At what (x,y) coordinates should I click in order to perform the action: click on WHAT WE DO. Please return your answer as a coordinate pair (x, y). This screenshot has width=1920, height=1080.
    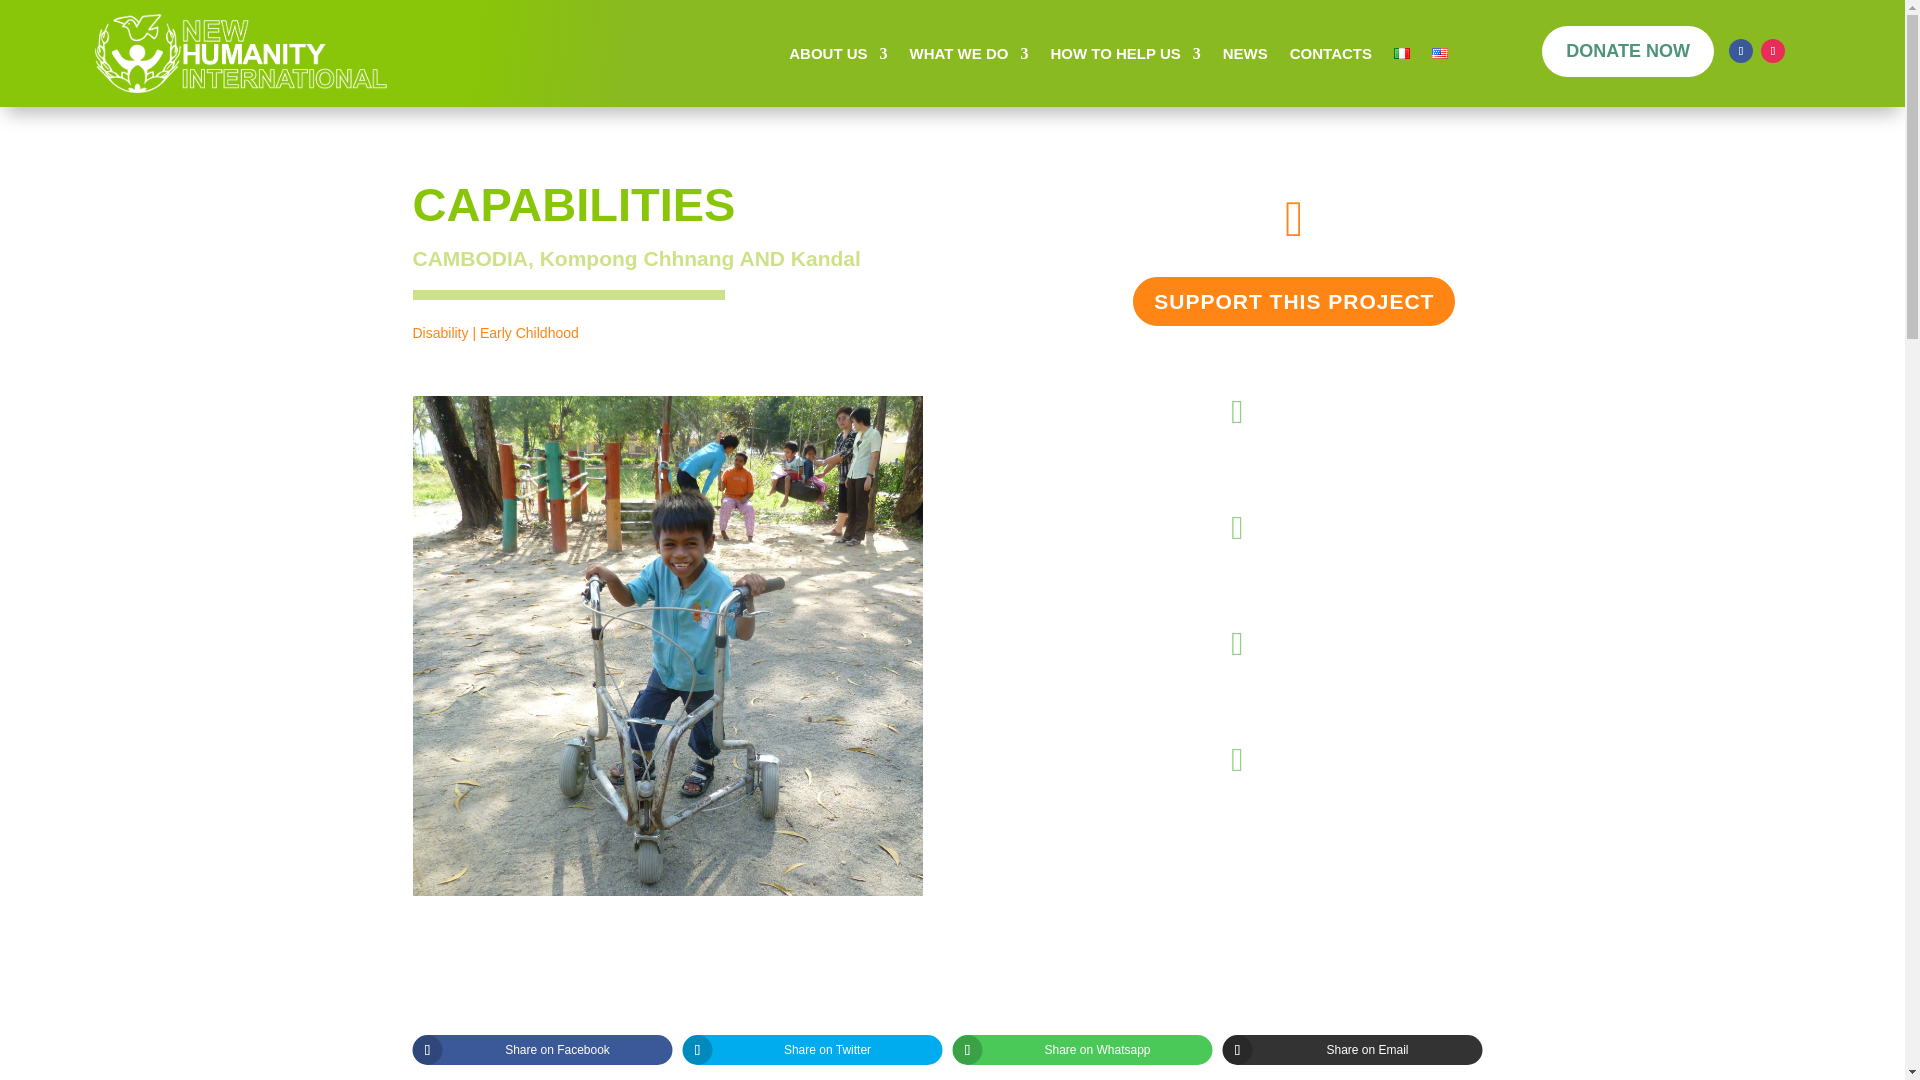
    Looking at the image, I should click on (970, 58).